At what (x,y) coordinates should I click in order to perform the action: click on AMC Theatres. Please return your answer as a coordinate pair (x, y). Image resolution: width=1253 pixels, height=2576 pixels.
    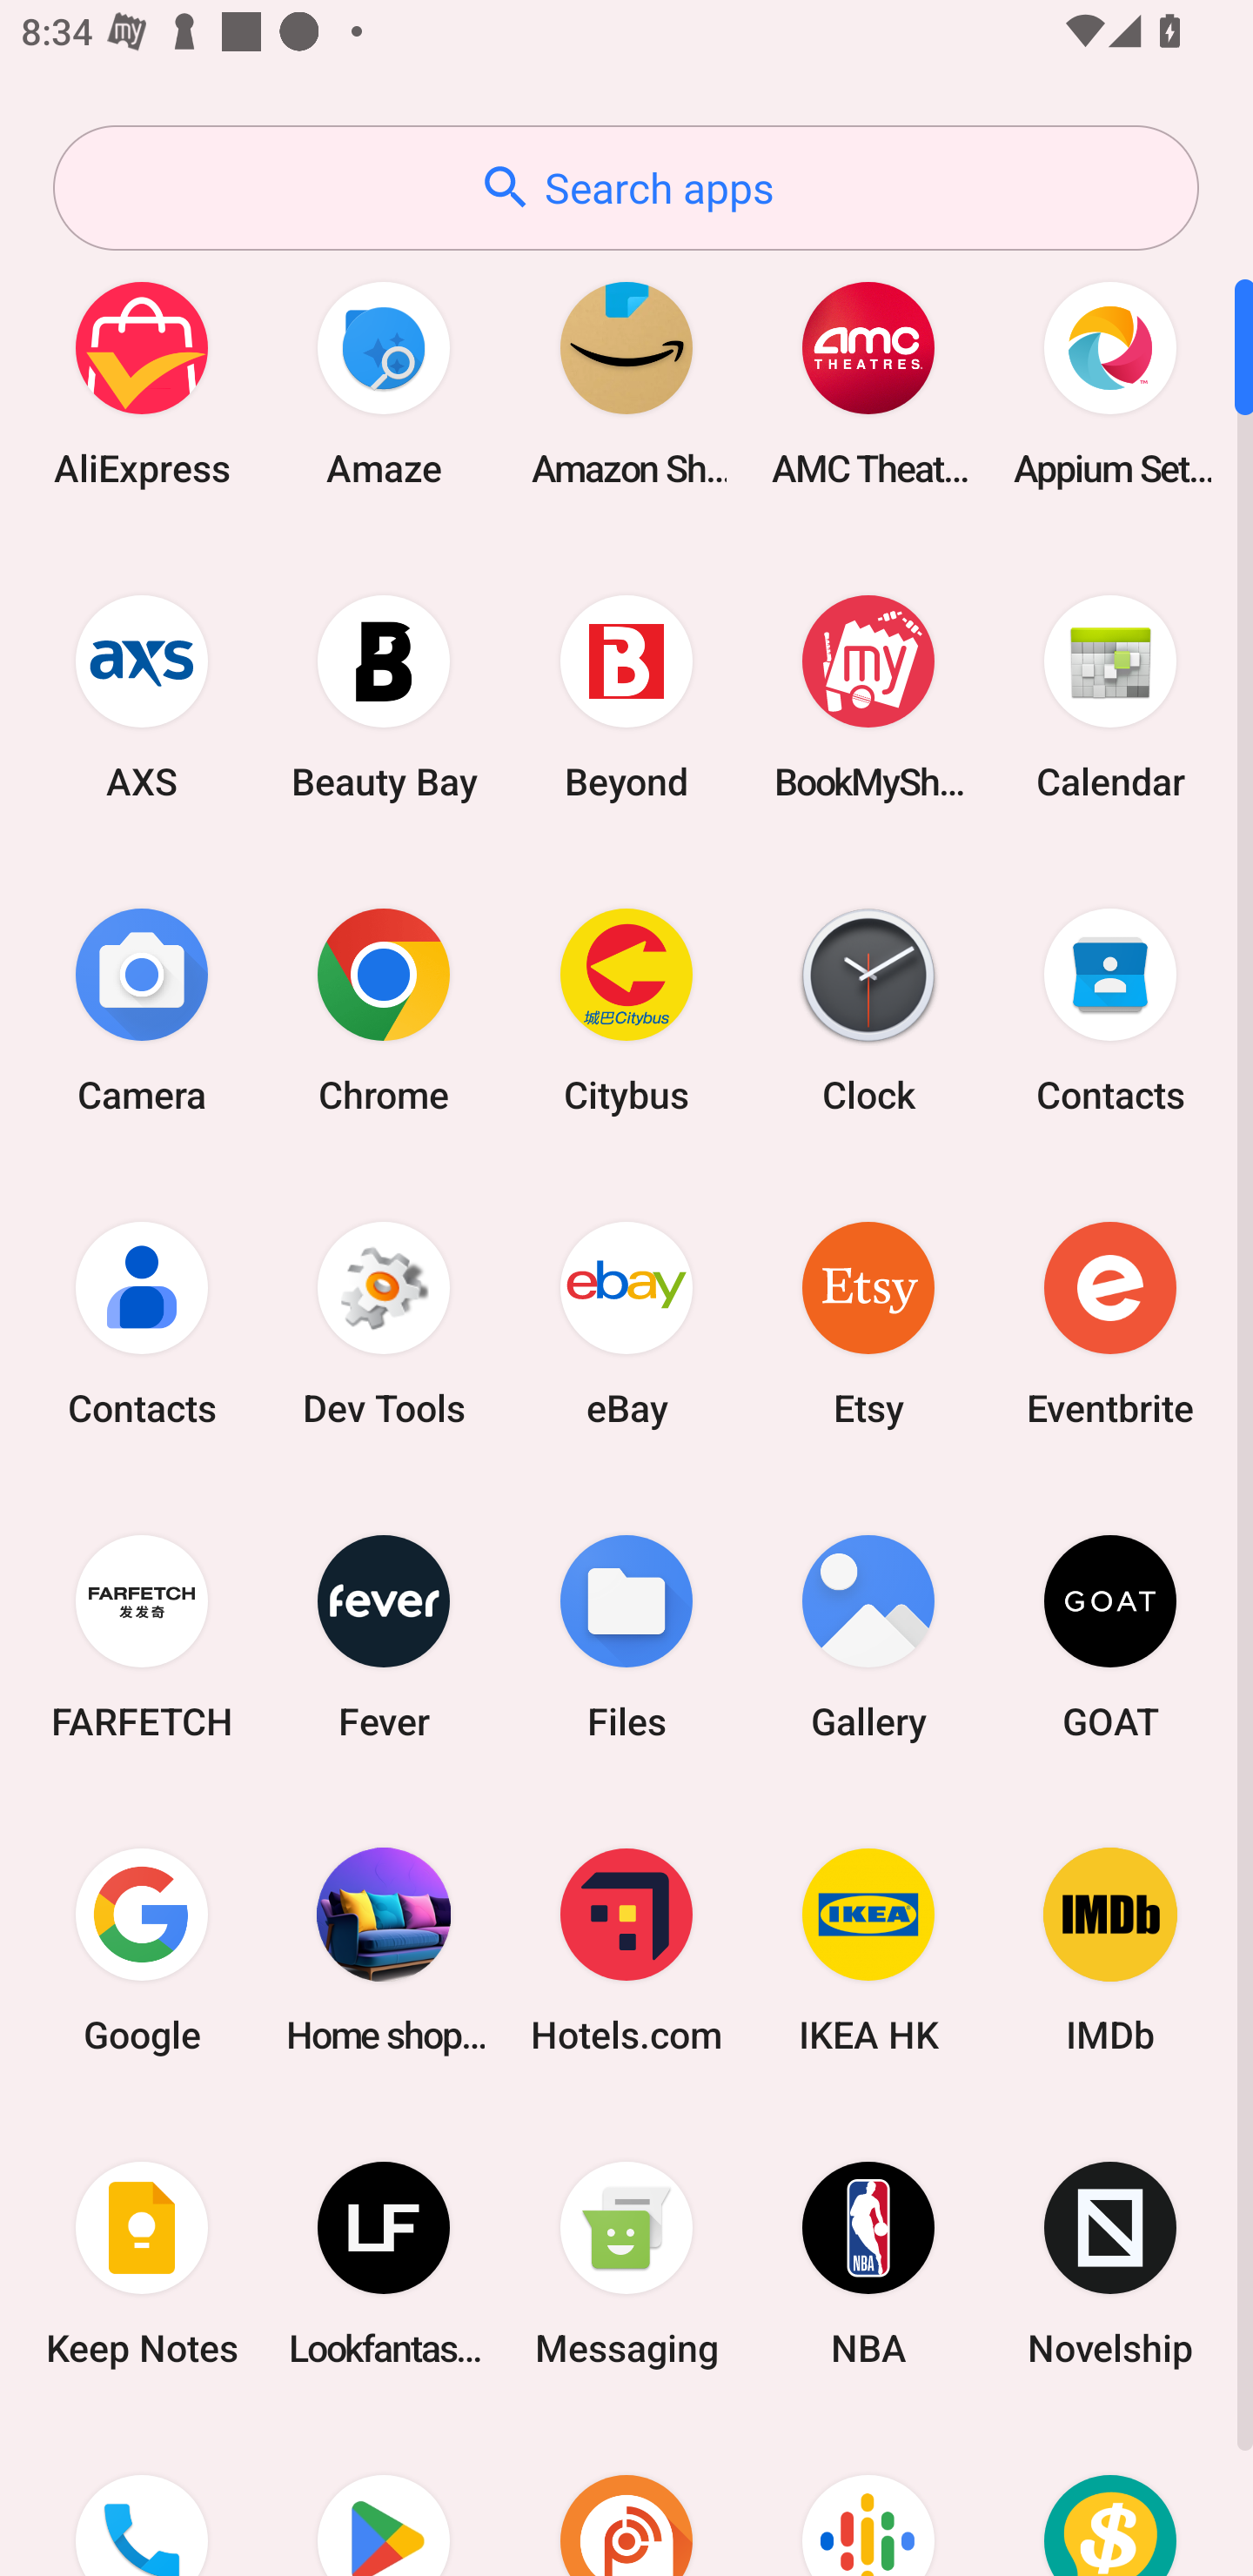
    Looking at the image, I should click on (868, 383).